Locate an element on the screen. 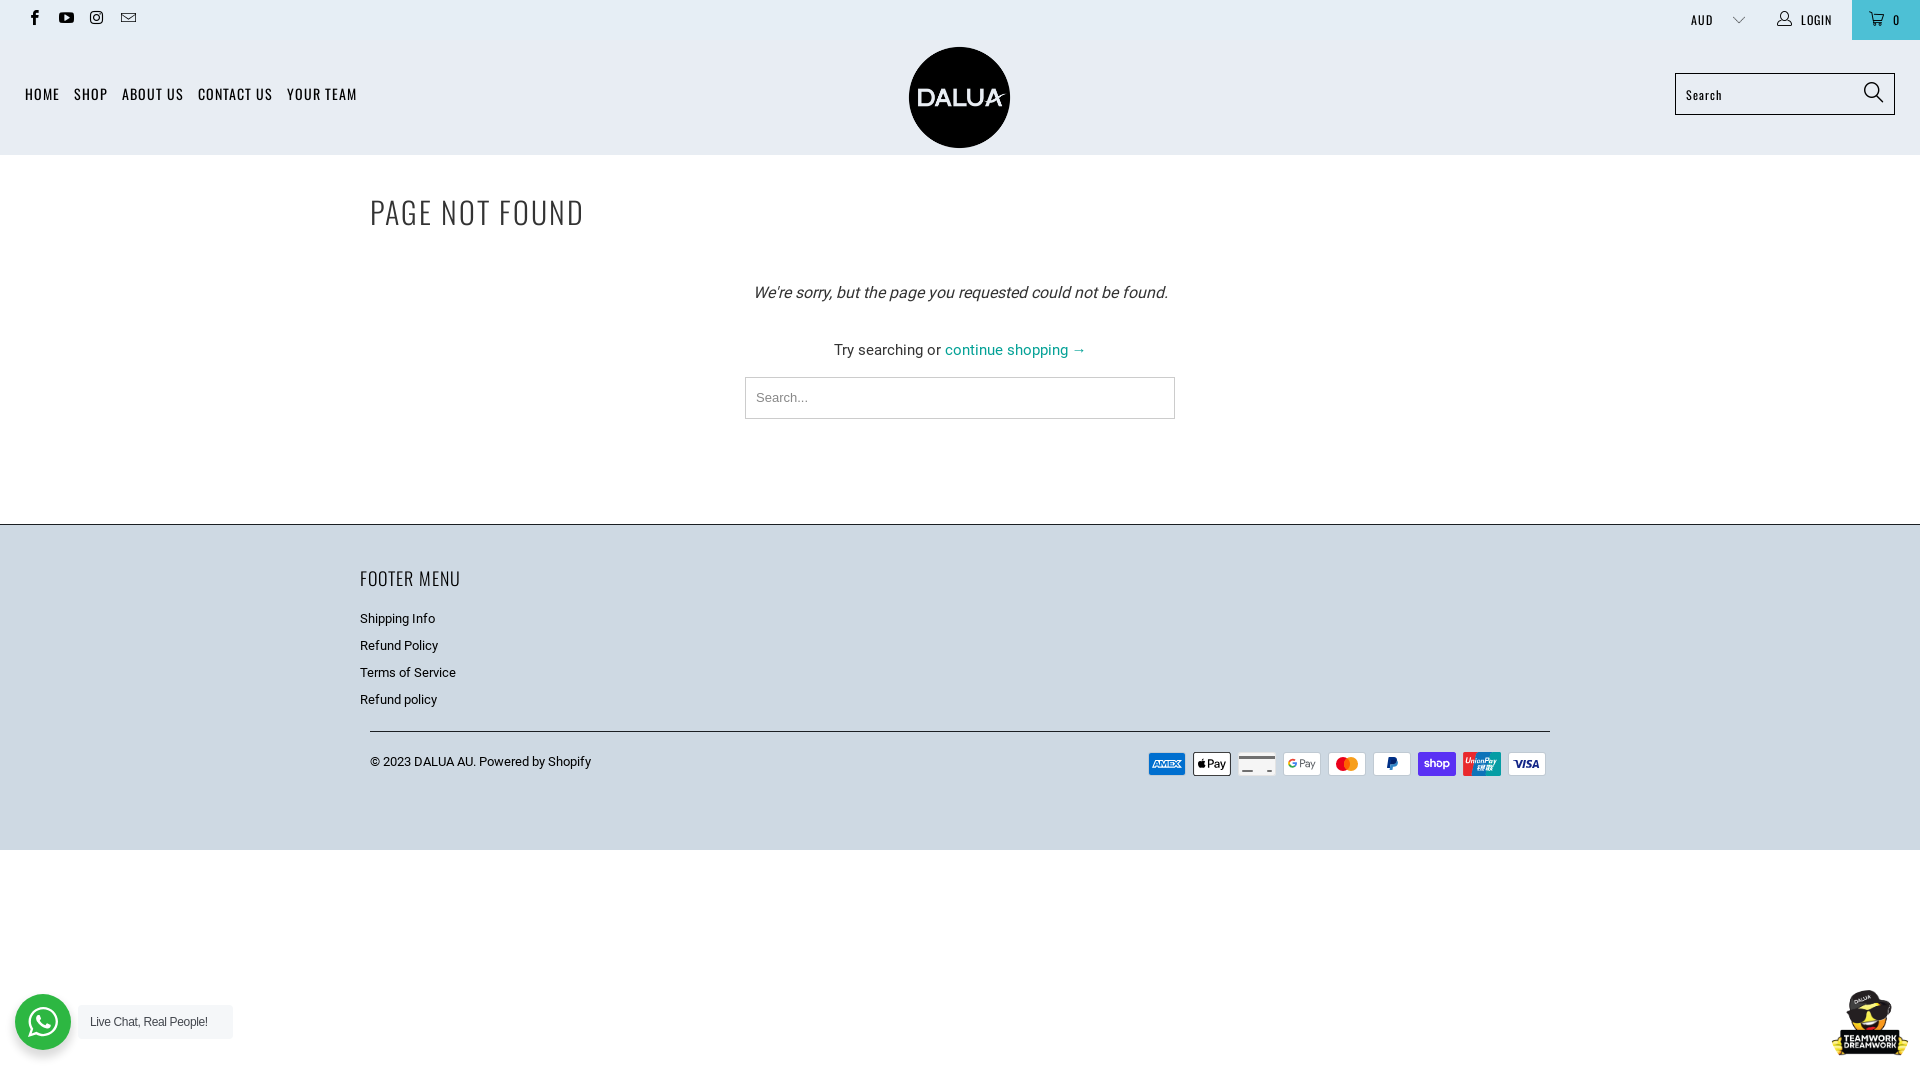 Image resolution: width=1920 pixels, height=1080 pixels. YOUR TEAM is located at coordinates (322, 94).